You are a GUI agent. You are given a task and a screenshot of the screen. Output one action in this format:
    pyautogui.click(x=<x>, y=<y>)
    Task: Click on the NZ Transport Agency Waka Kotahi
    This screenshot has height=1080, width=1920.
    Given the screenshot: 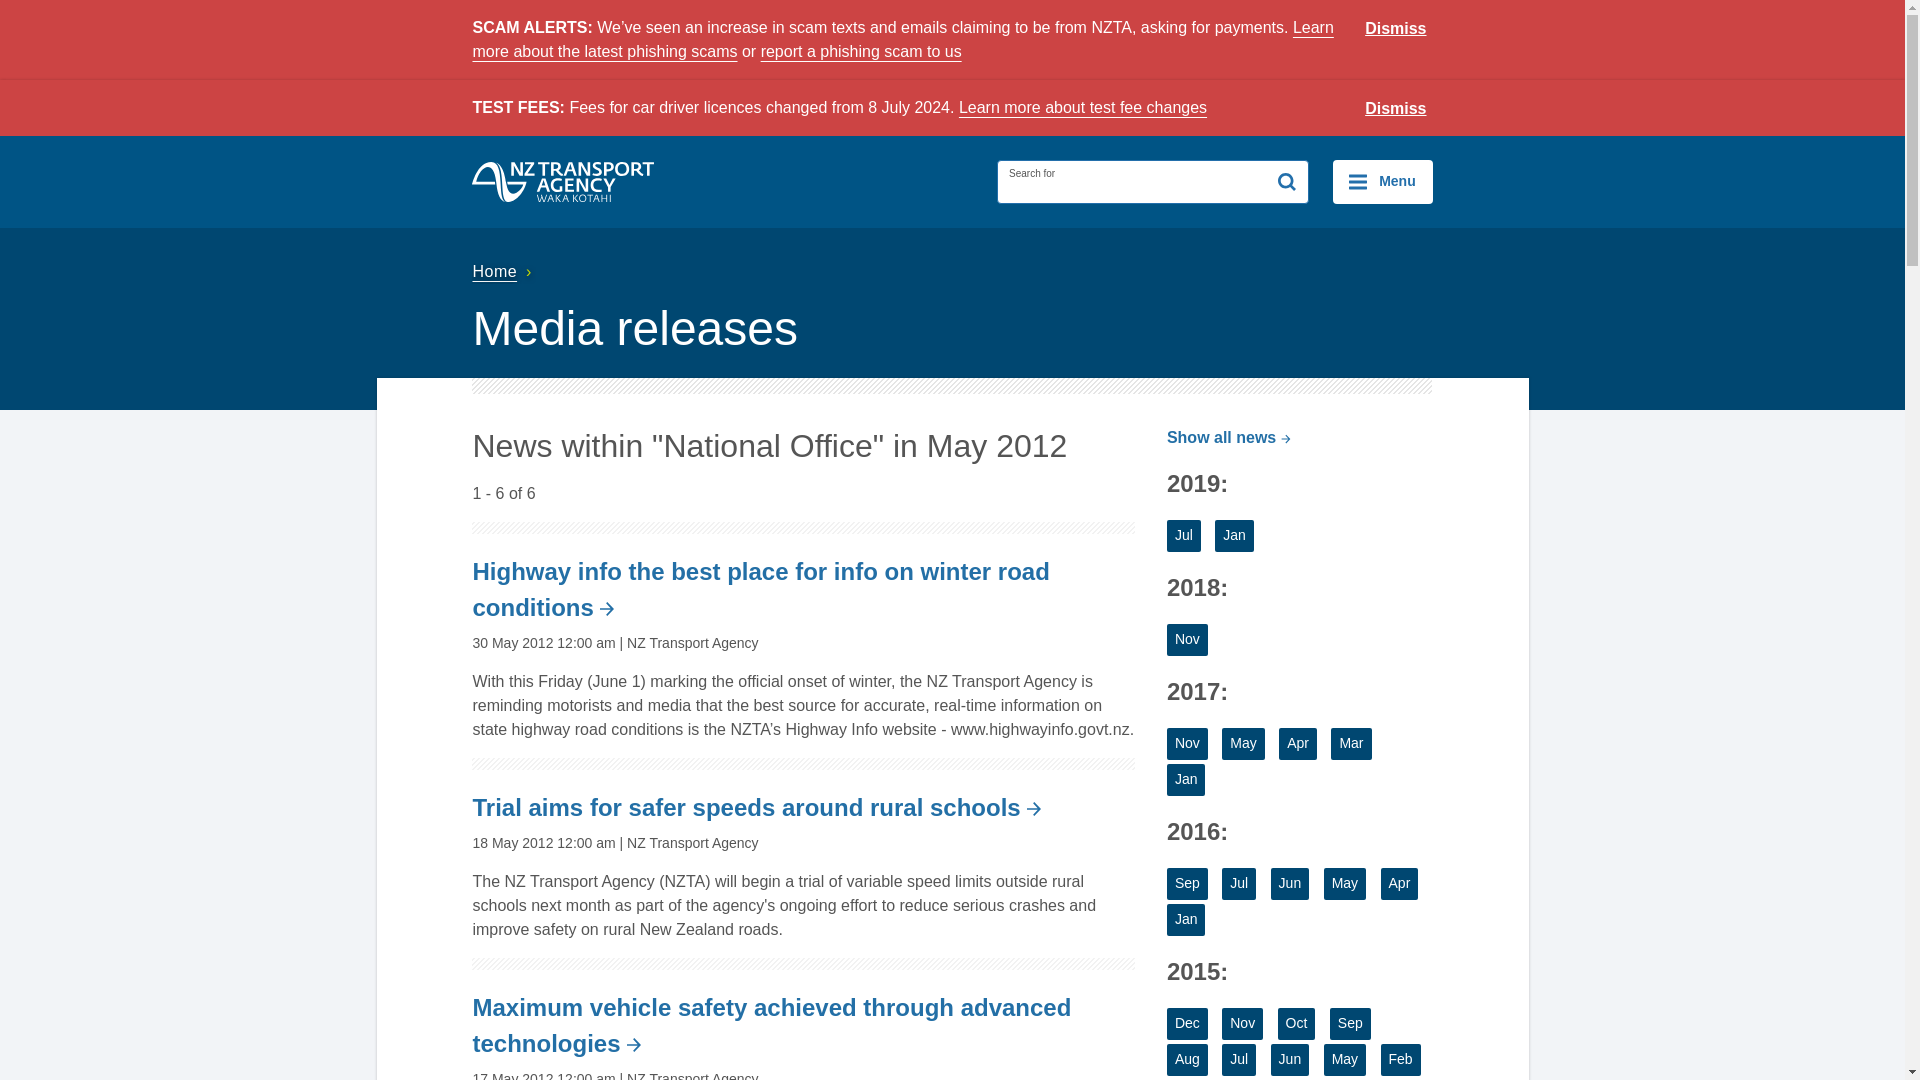 What is the action you would take?
    pyautogui.click(x=563, y=182)
    